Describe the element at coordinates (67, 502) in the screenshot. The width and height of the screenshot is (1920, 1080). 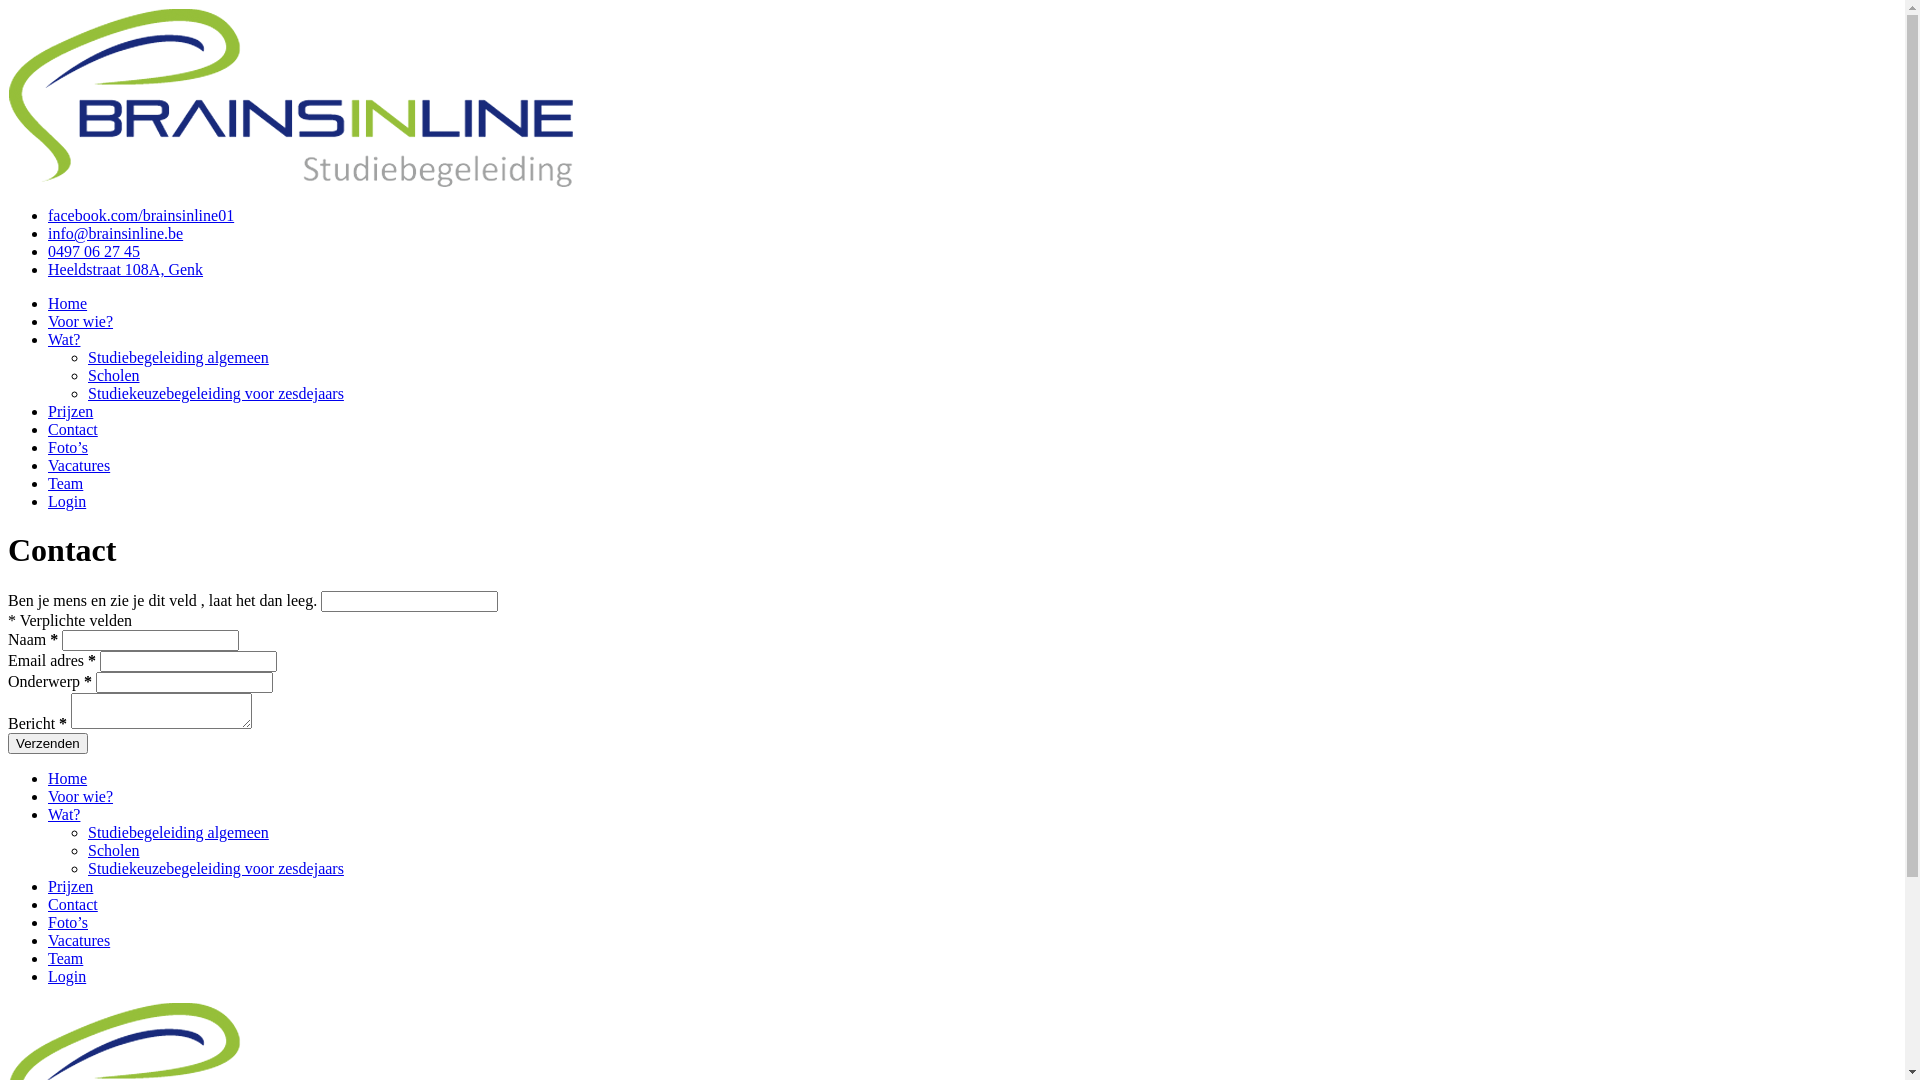
I see `Login` at that location.